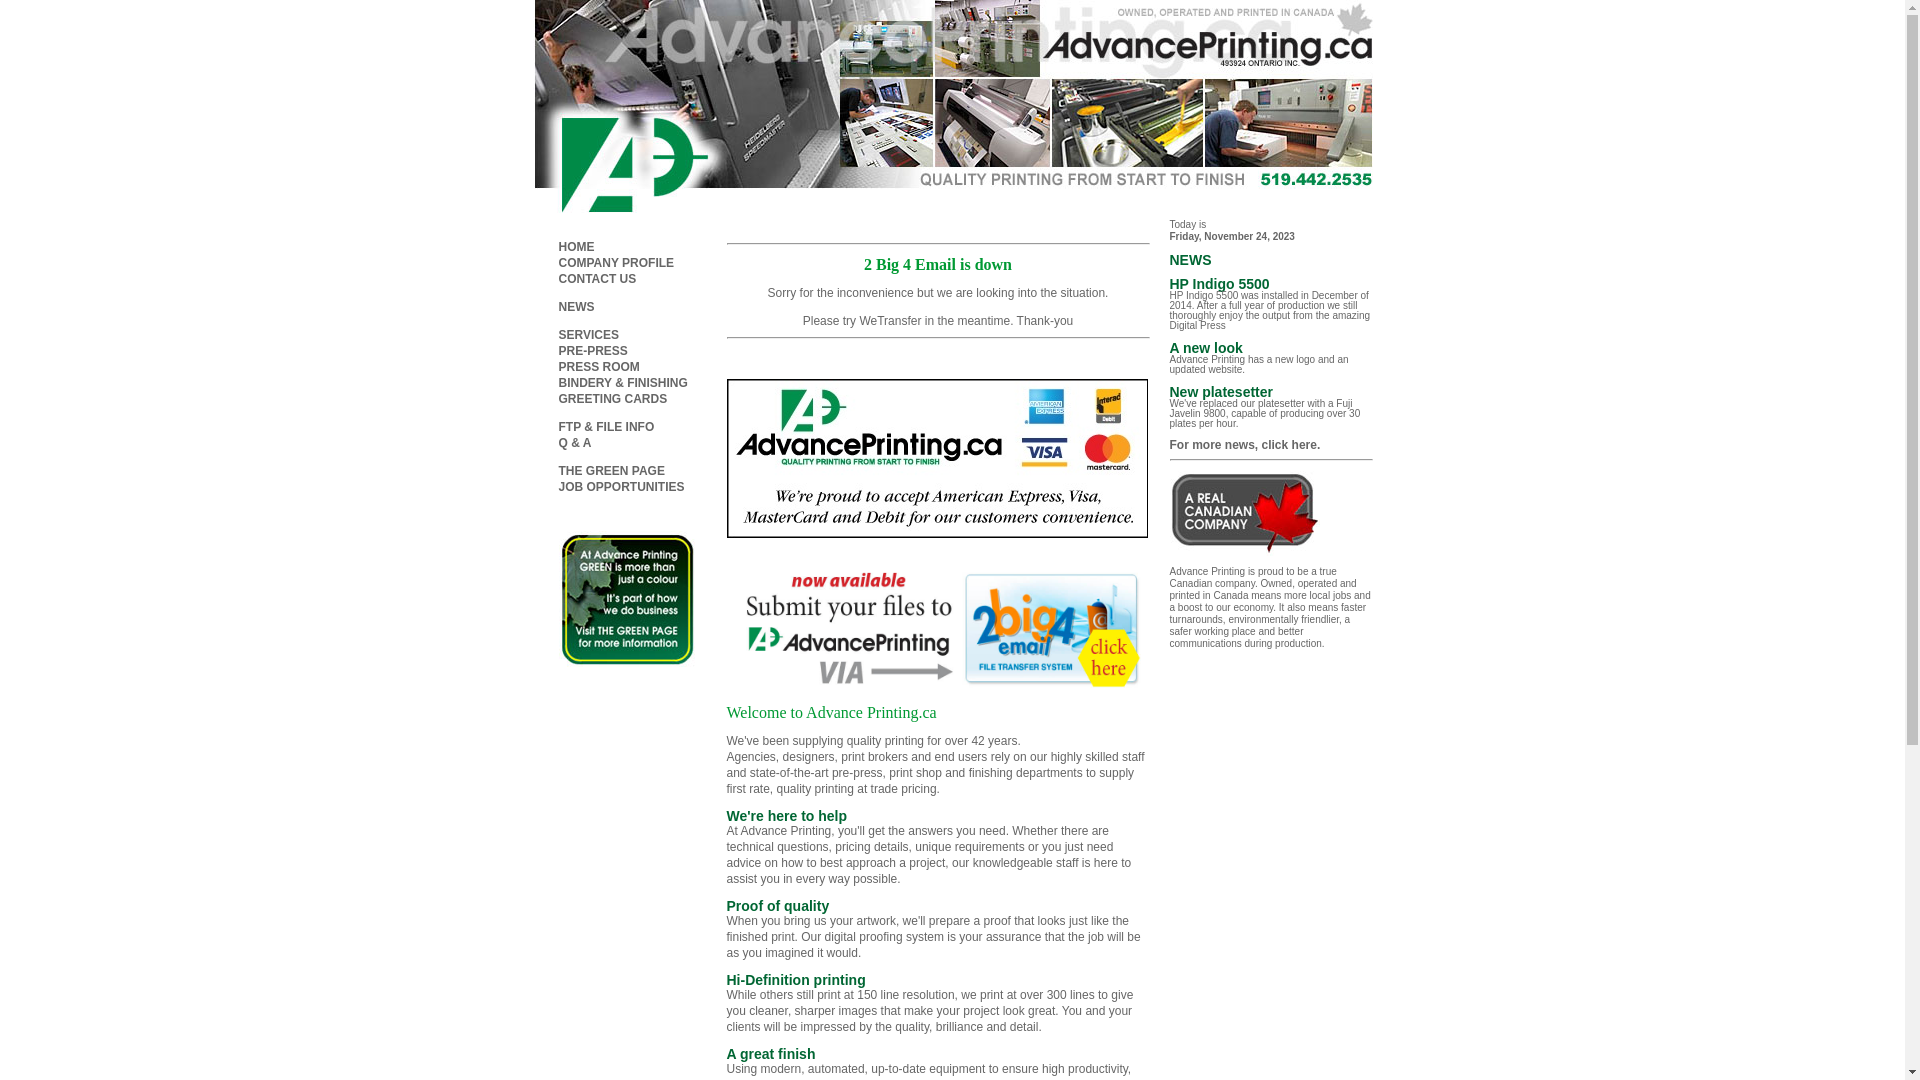 The image size is (1920, 1080). What do you see at coordinates (616, 263) in the screenshot?
I see `COMPANY PROFILE` at bounding box center [616, 263].